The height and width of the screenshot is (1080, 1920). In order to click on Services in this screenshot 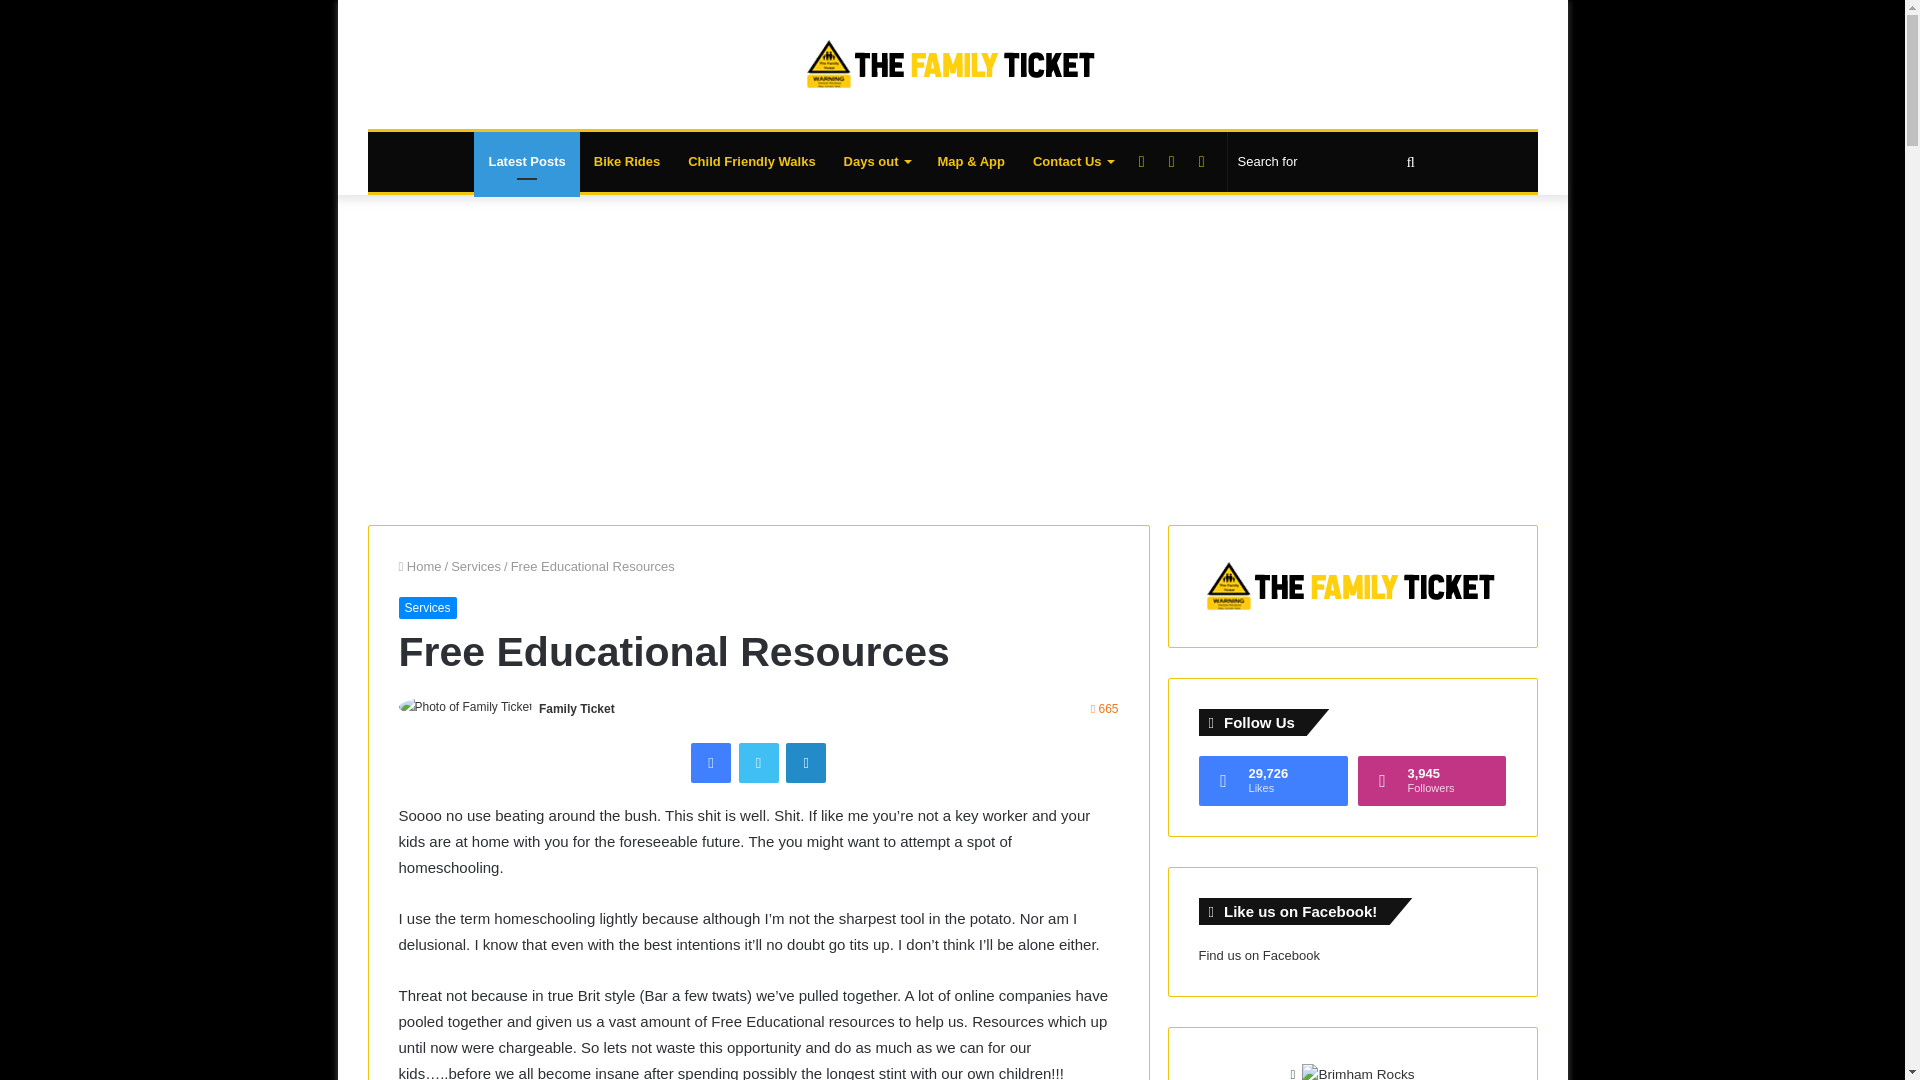, I will do `click(426, 608)`.